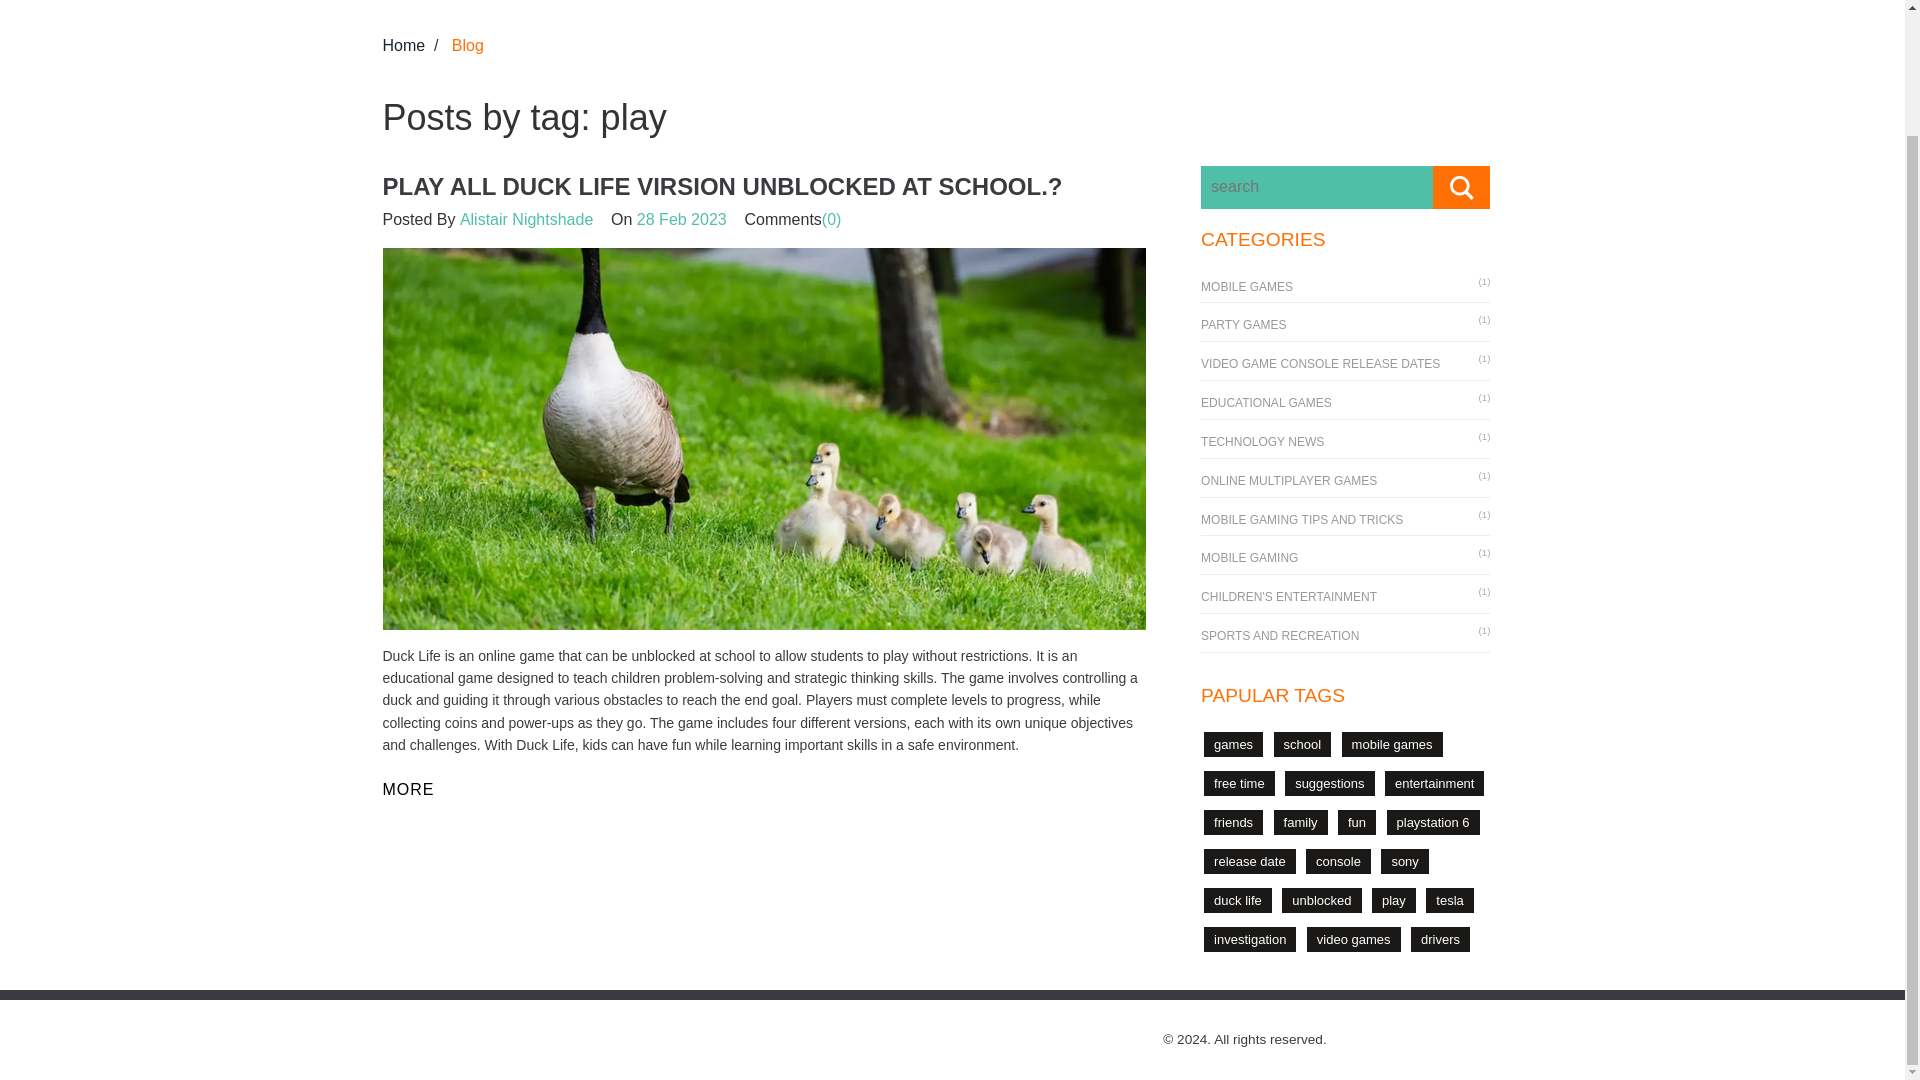 This screenshot has width=1920, height=1080. What do you see at coordinates (1394, 900) in the screenshot?
I see `play` at bounding box center [1394, 900].